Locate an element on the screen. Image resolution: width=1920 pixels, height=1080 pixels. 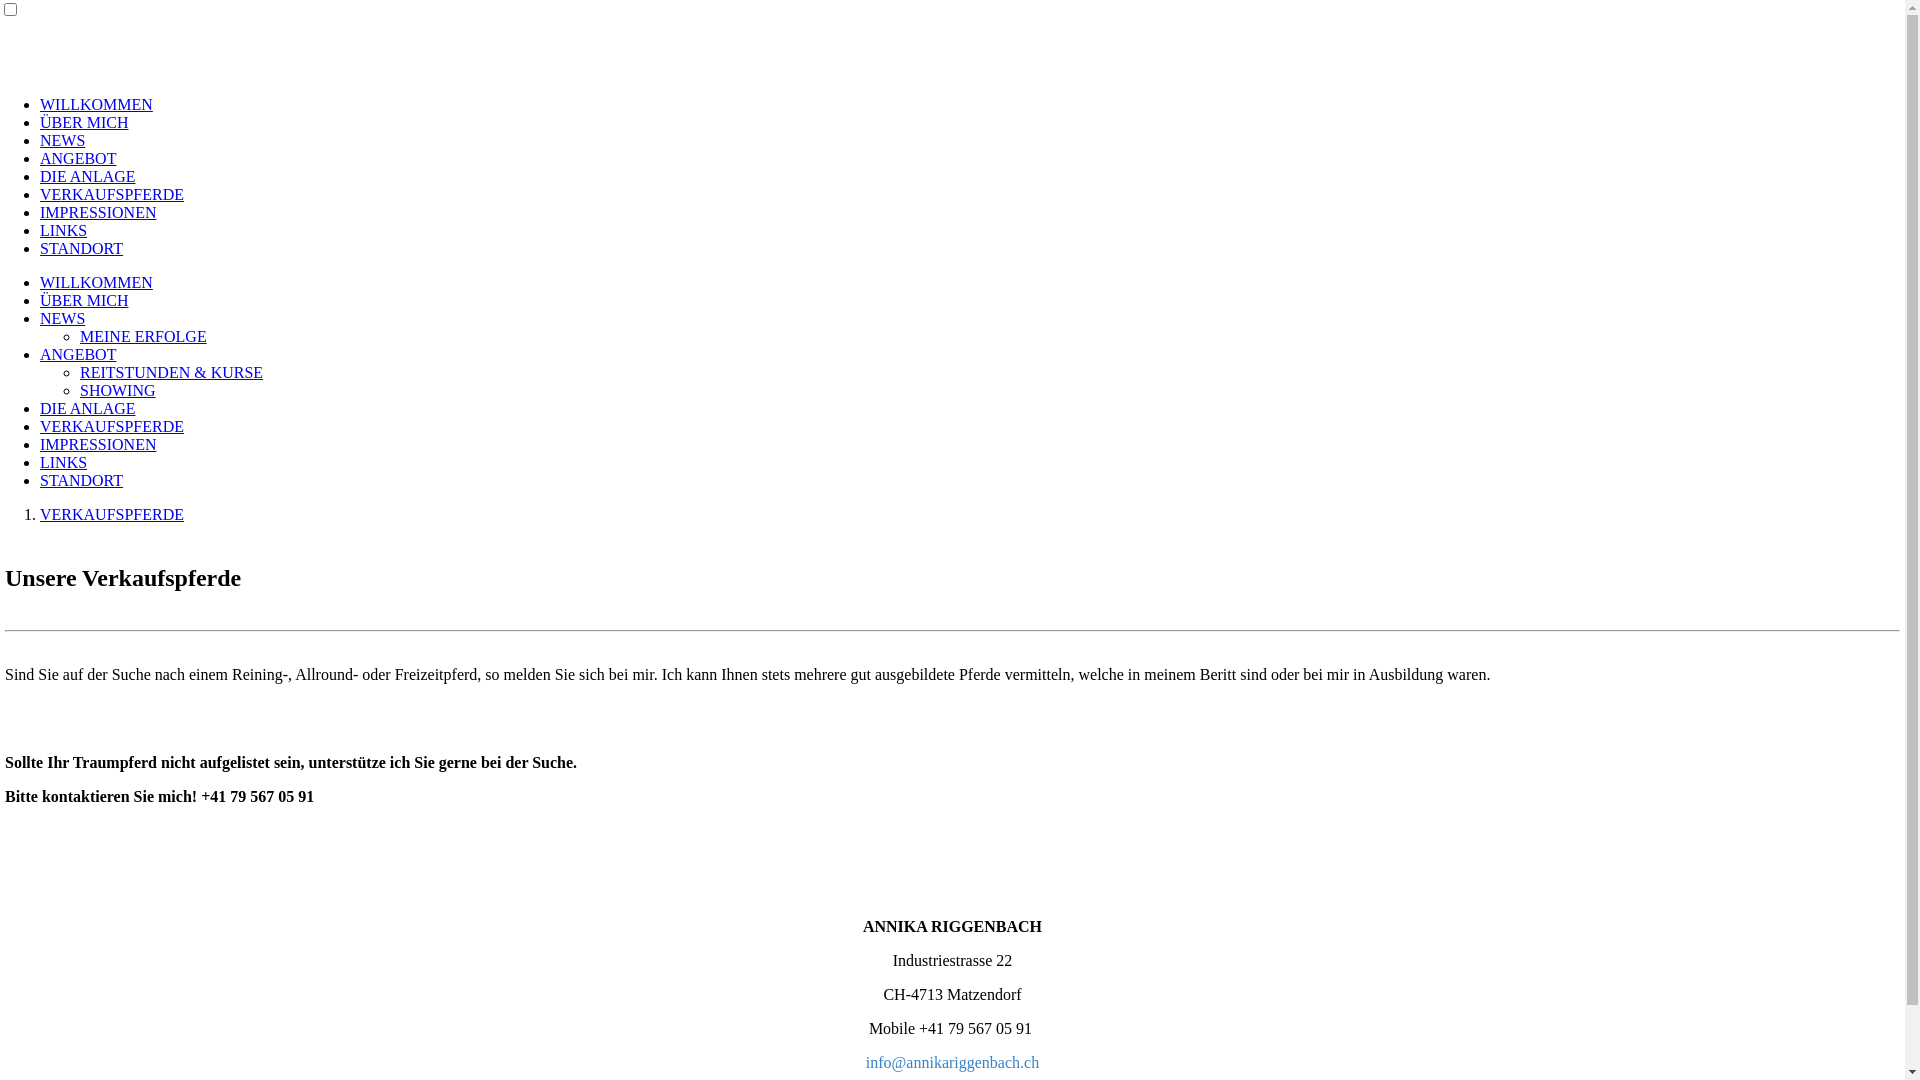
LINKS is located at coordinates (64, 462).